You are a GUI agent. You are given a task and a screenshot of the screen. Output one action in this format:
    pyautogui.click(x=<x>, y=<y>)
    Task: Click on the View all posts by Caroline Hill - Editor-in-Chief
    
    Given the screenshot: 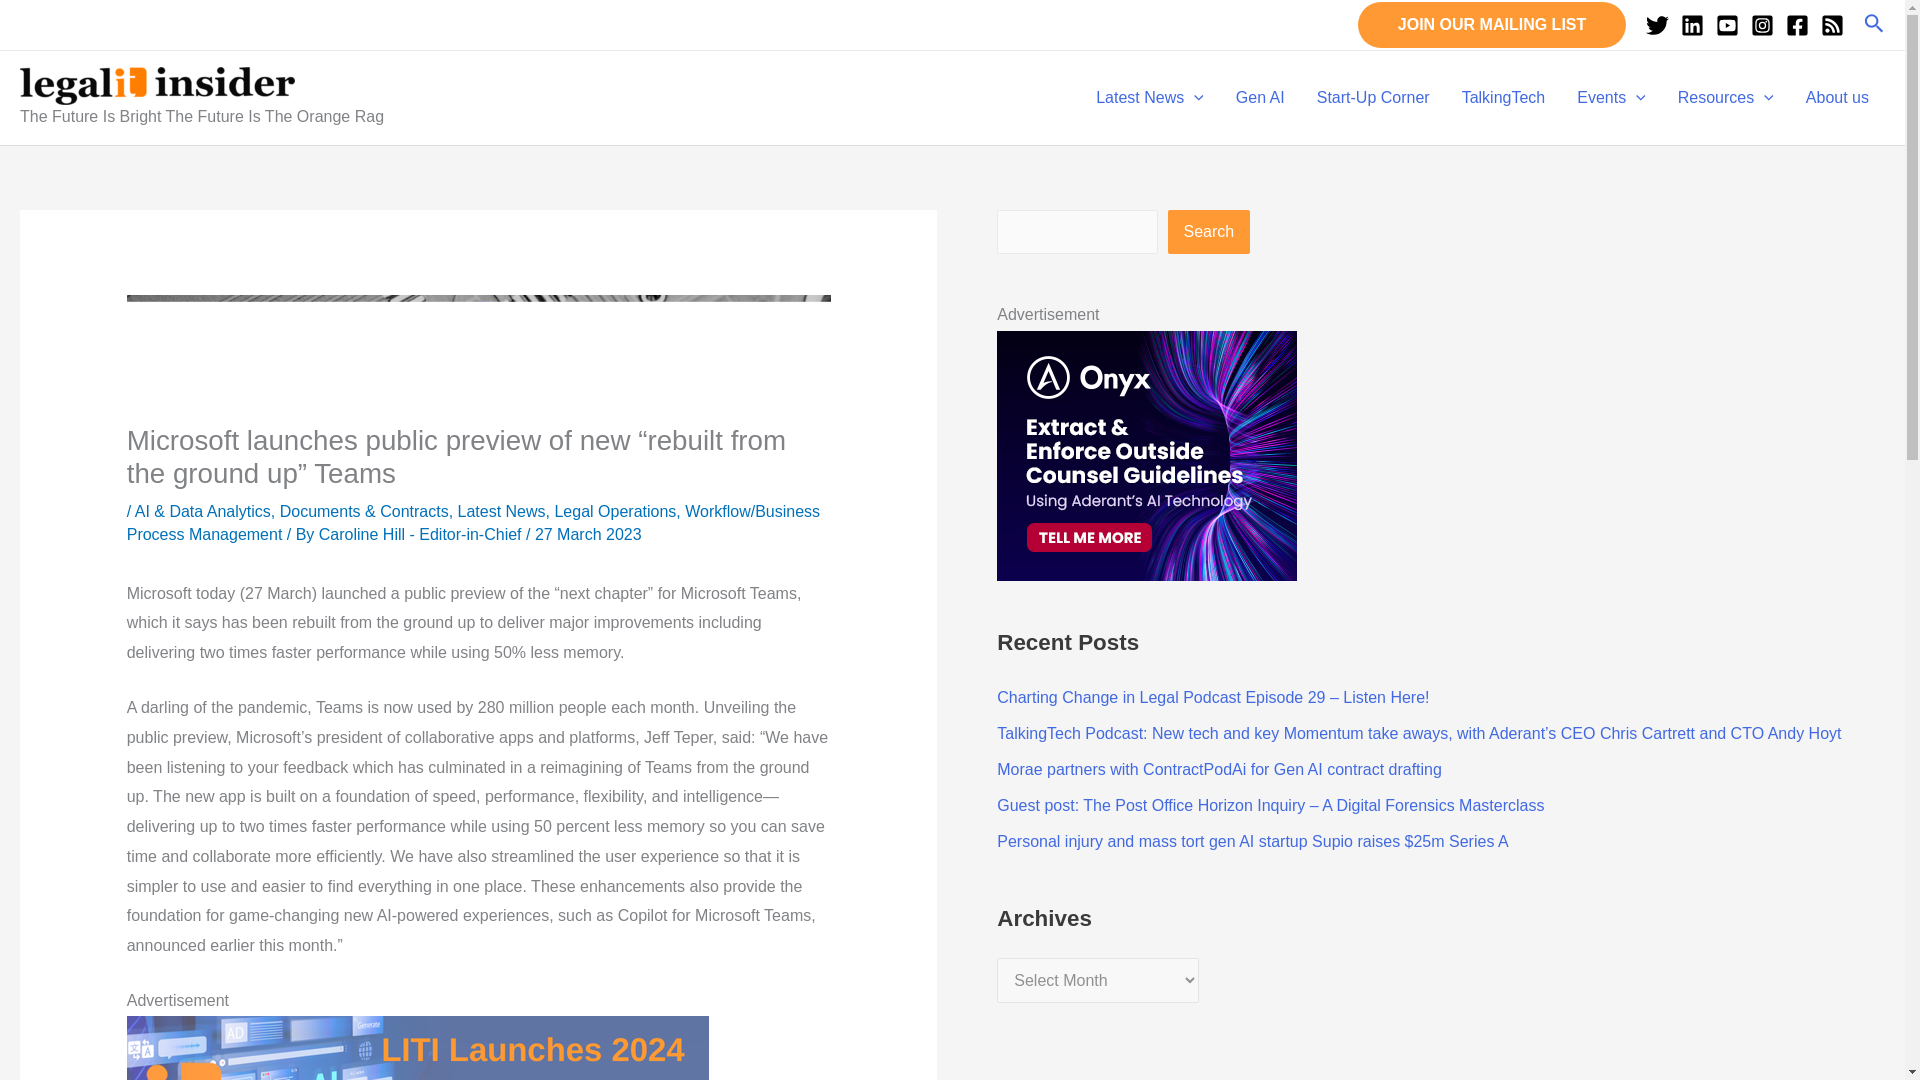 What is the action you would take?
    pyautogui.click(x=422, y=534)
    